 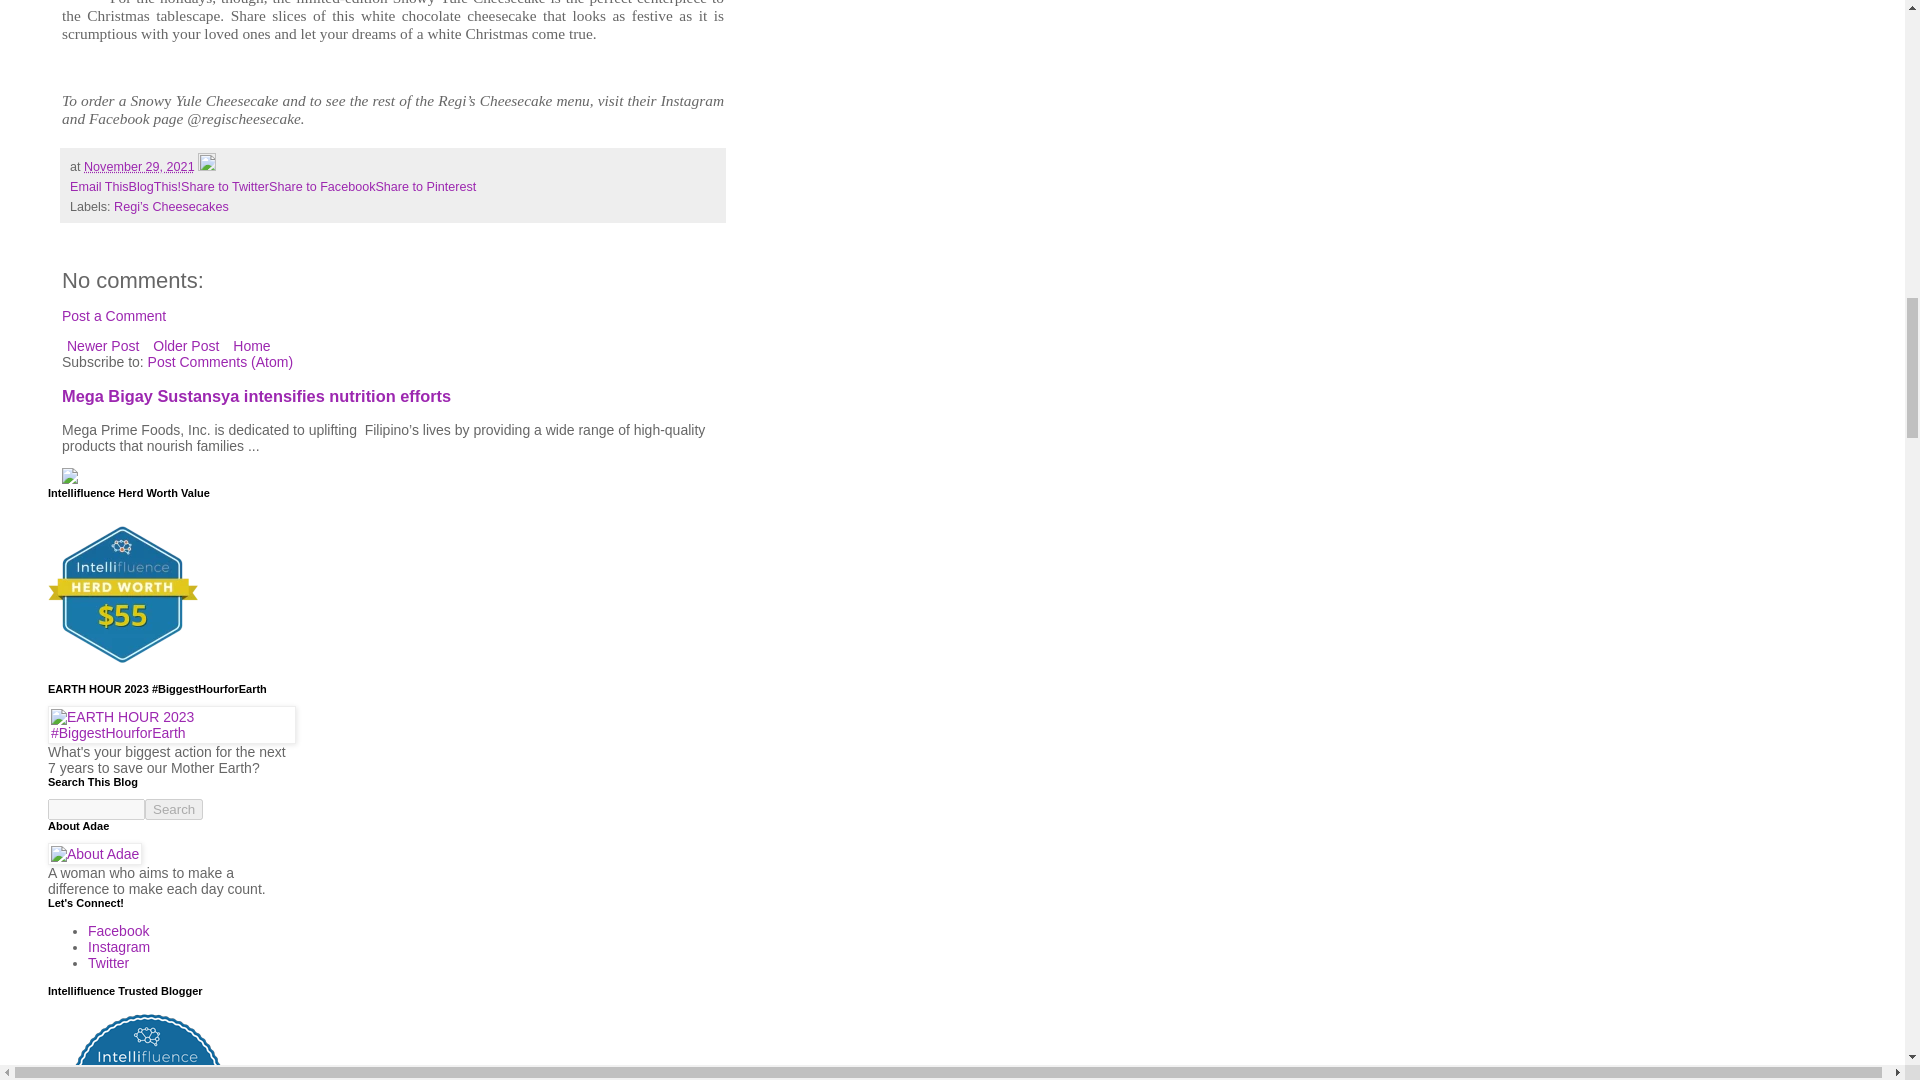 What do you see at coordinates (102, 345) in the screenshot?
I see `Newer Post` at bounding box center [102, 345].